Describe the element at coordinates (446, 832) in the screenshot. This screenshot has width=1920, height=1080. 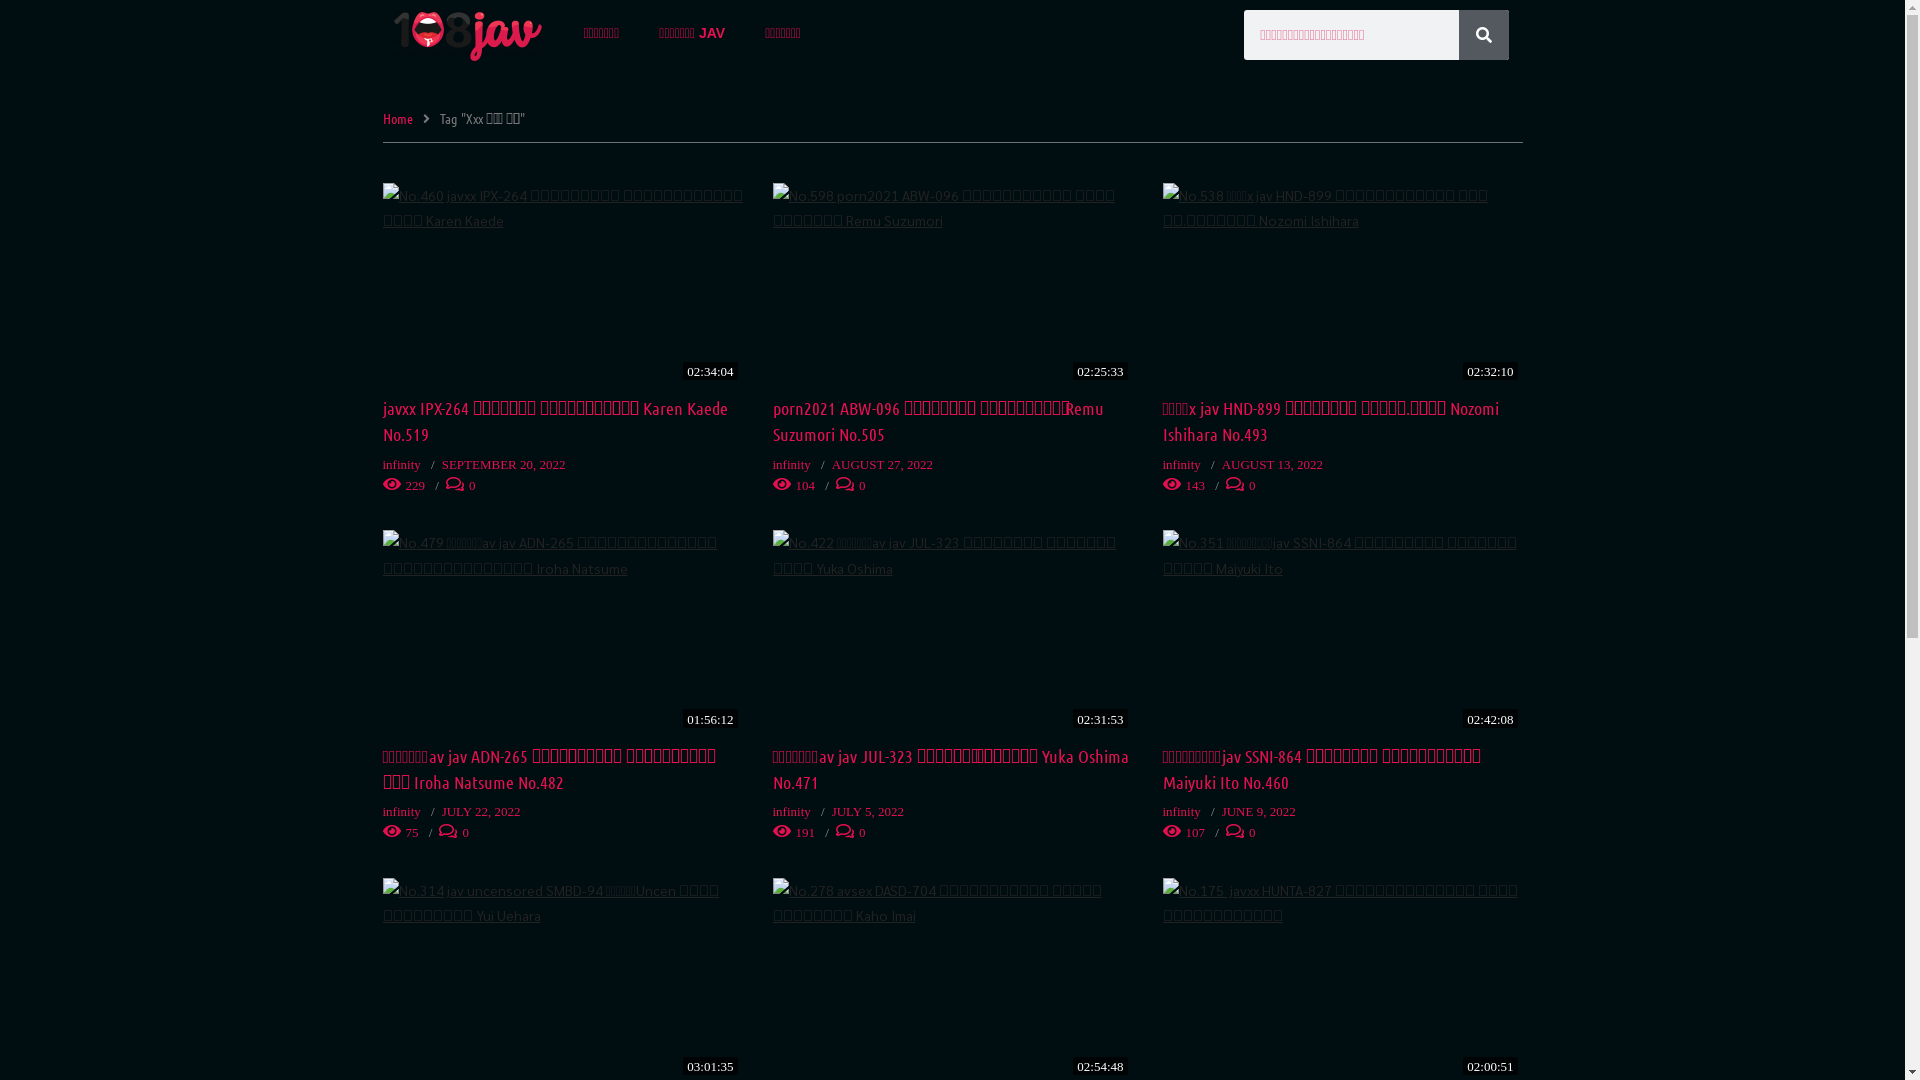
I see `0` at that location.